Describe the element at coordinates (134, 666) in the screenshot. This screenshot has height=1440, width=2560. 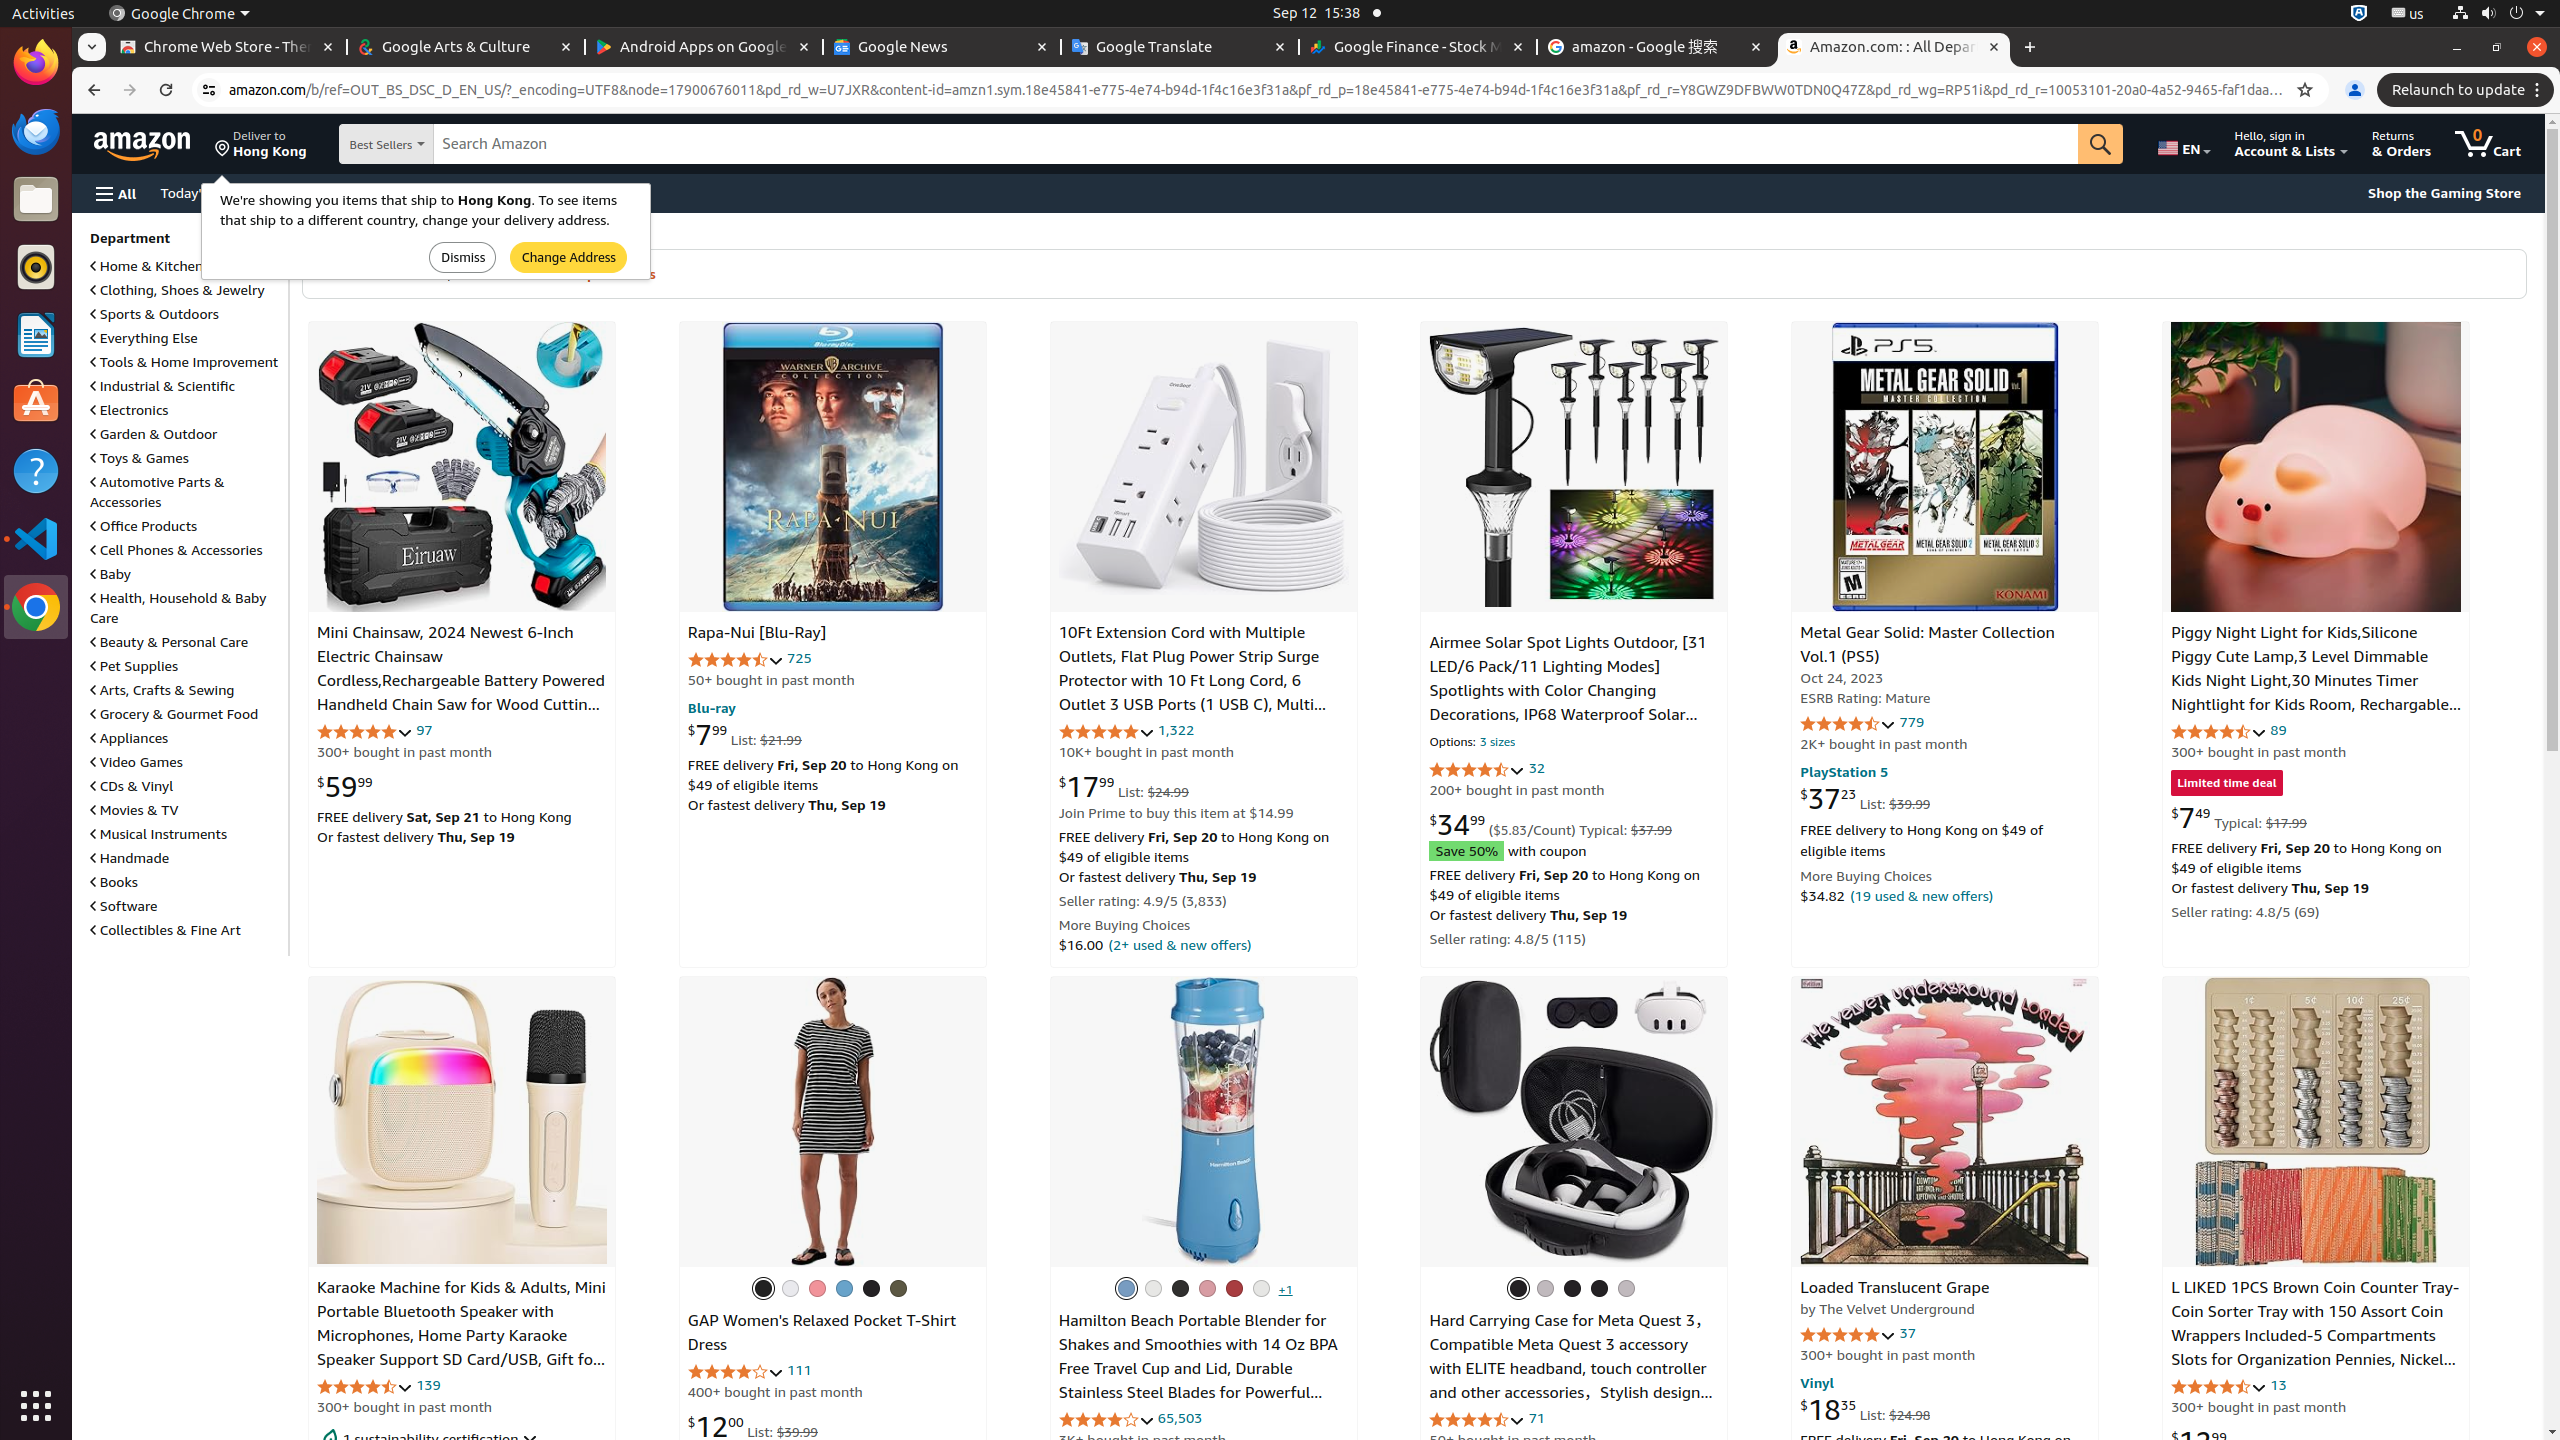
I see `Pet Supplies` at that location.